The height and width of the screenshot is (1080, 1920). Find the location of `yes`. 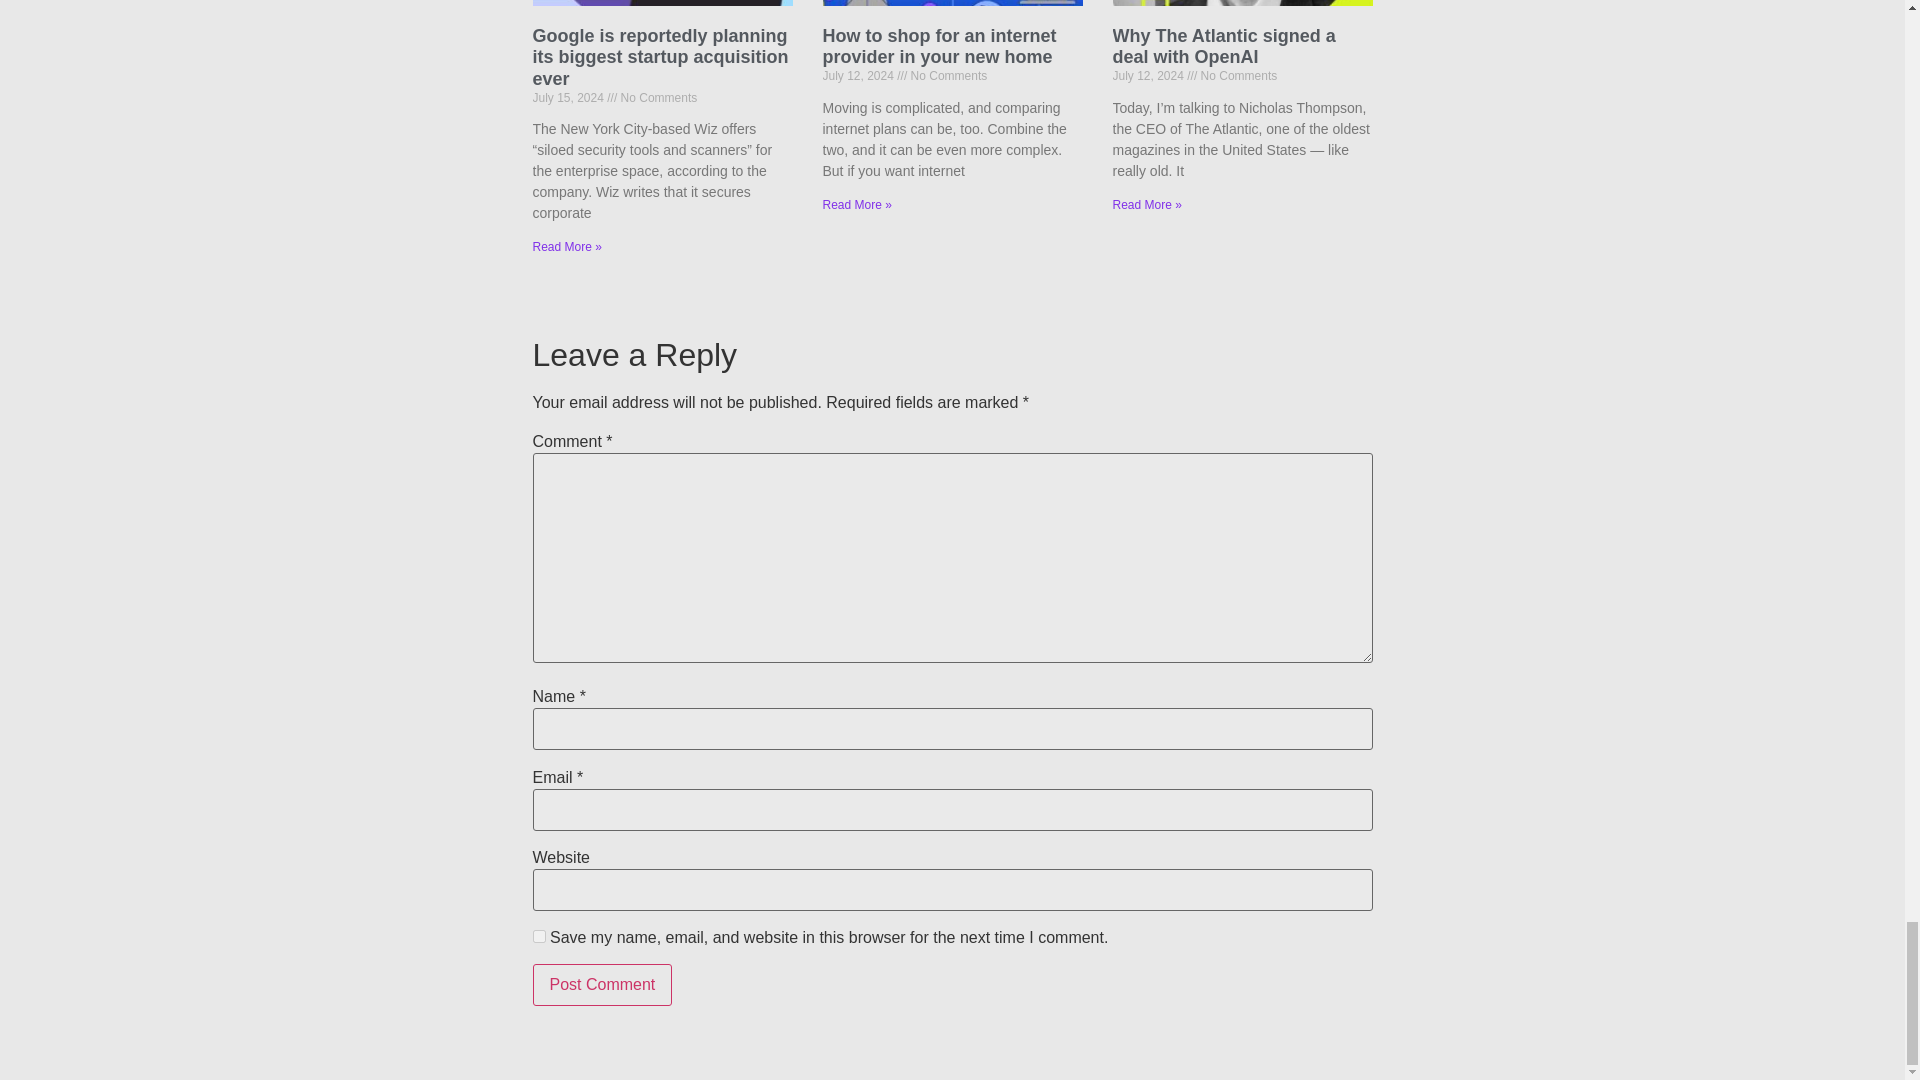

yes is located at coordinates (538, 936).